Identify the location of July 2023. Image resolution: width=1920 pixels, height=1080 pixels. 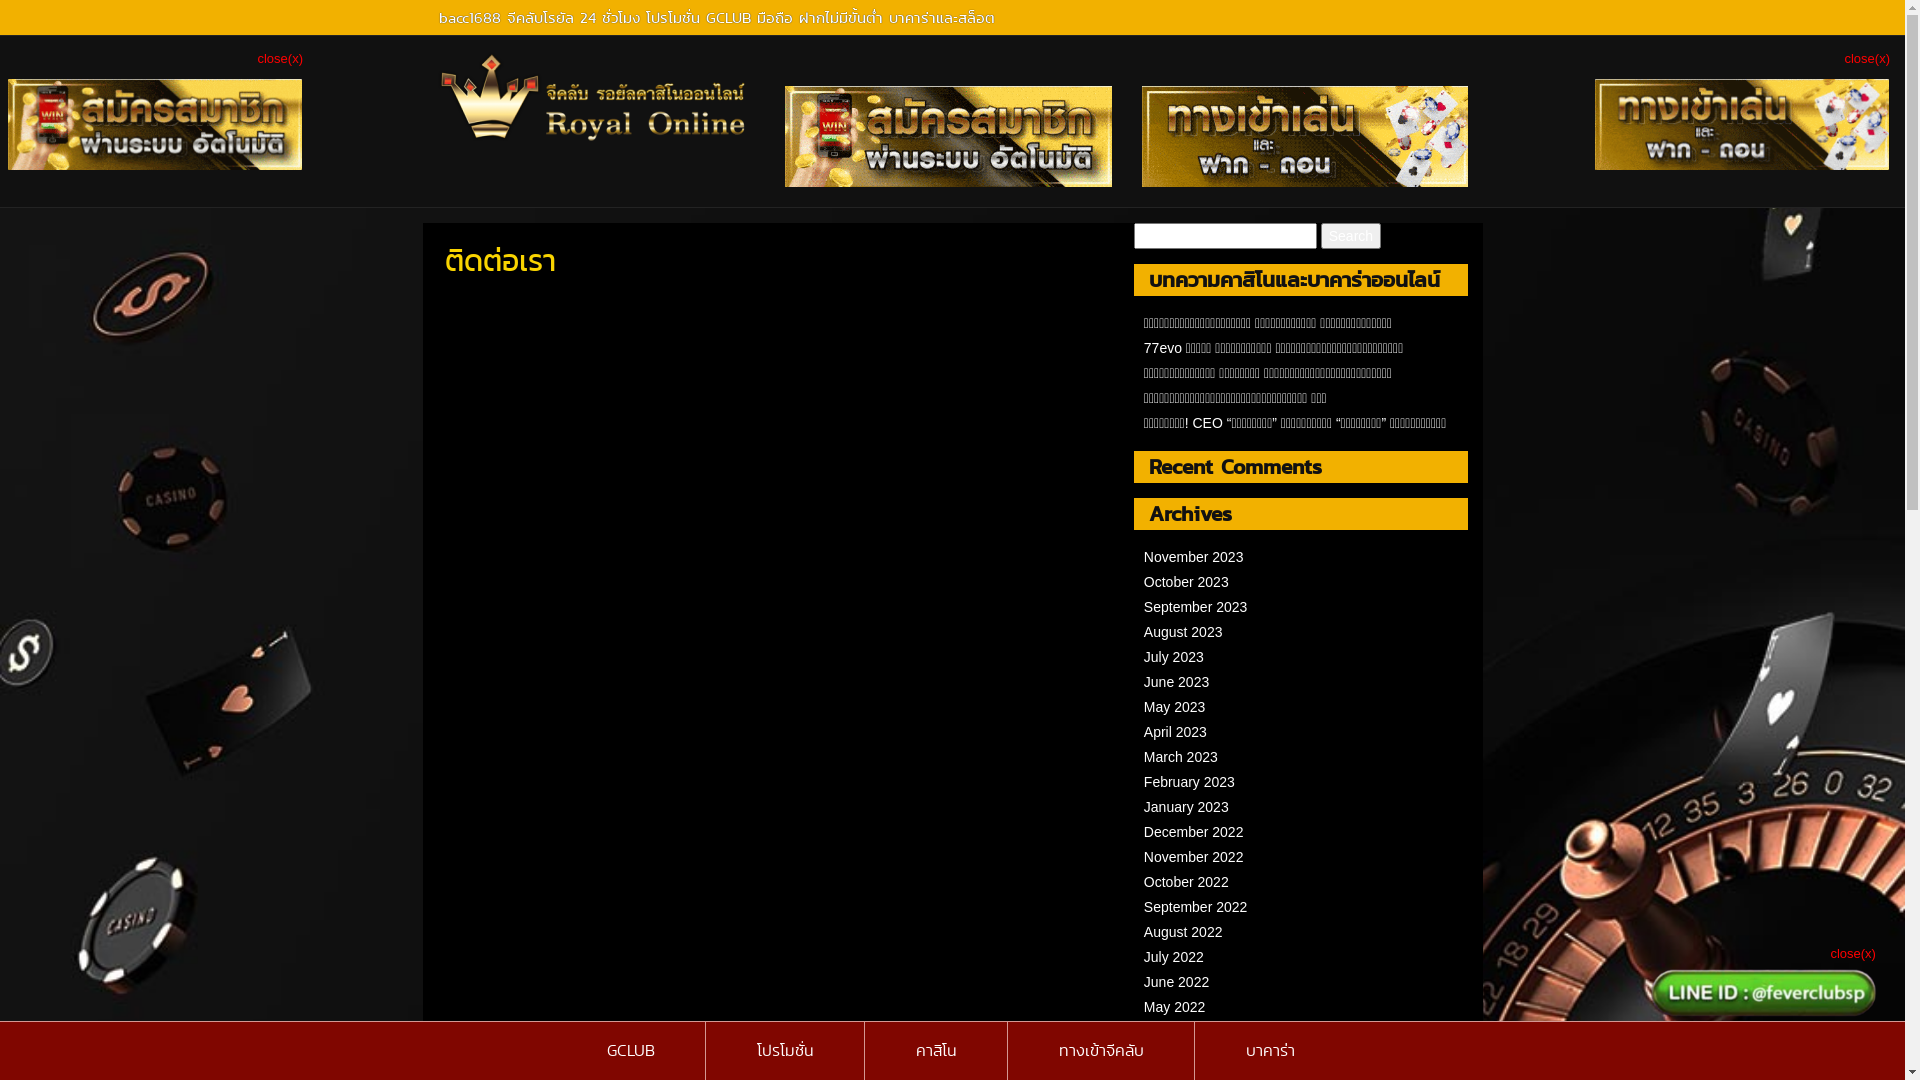
(1174, 657).